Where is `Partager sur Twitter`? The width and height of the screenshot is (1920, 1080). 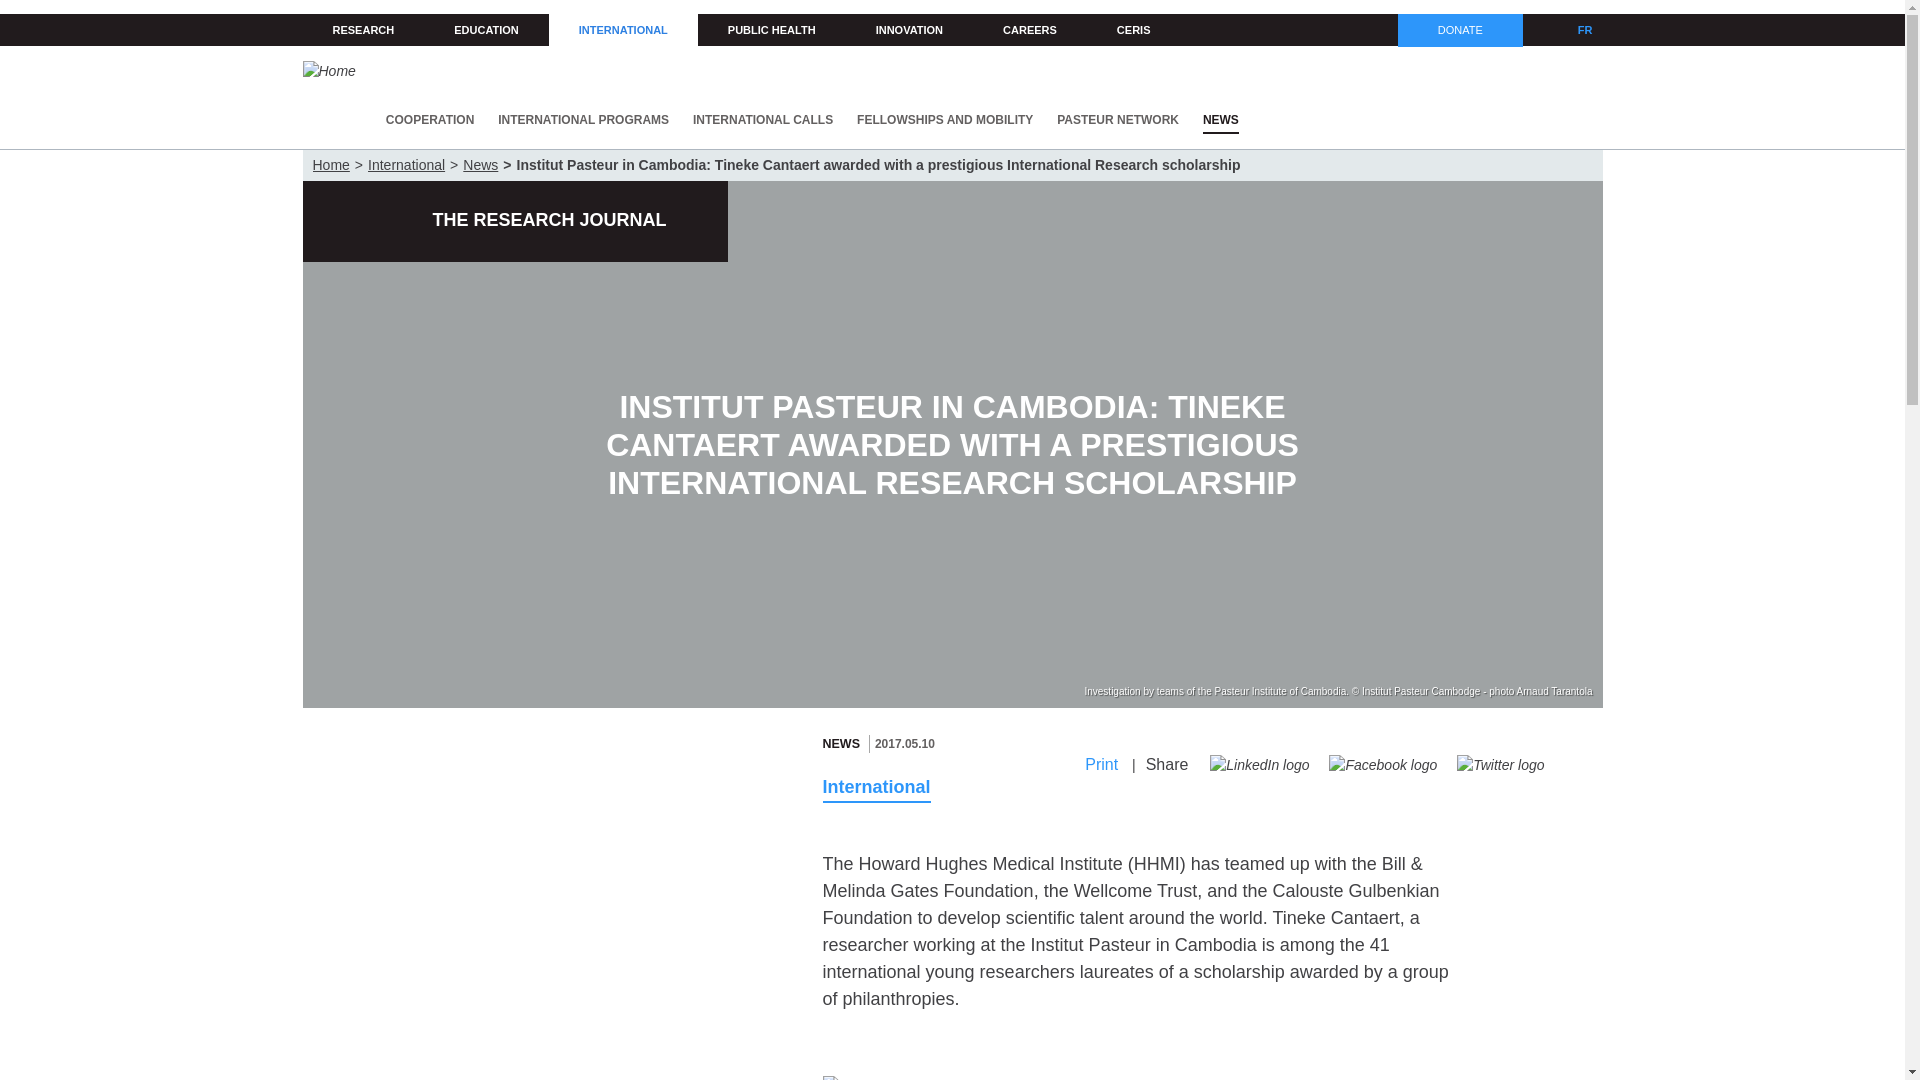 Partager sur Twitter is located at coordinates (1500, 765).